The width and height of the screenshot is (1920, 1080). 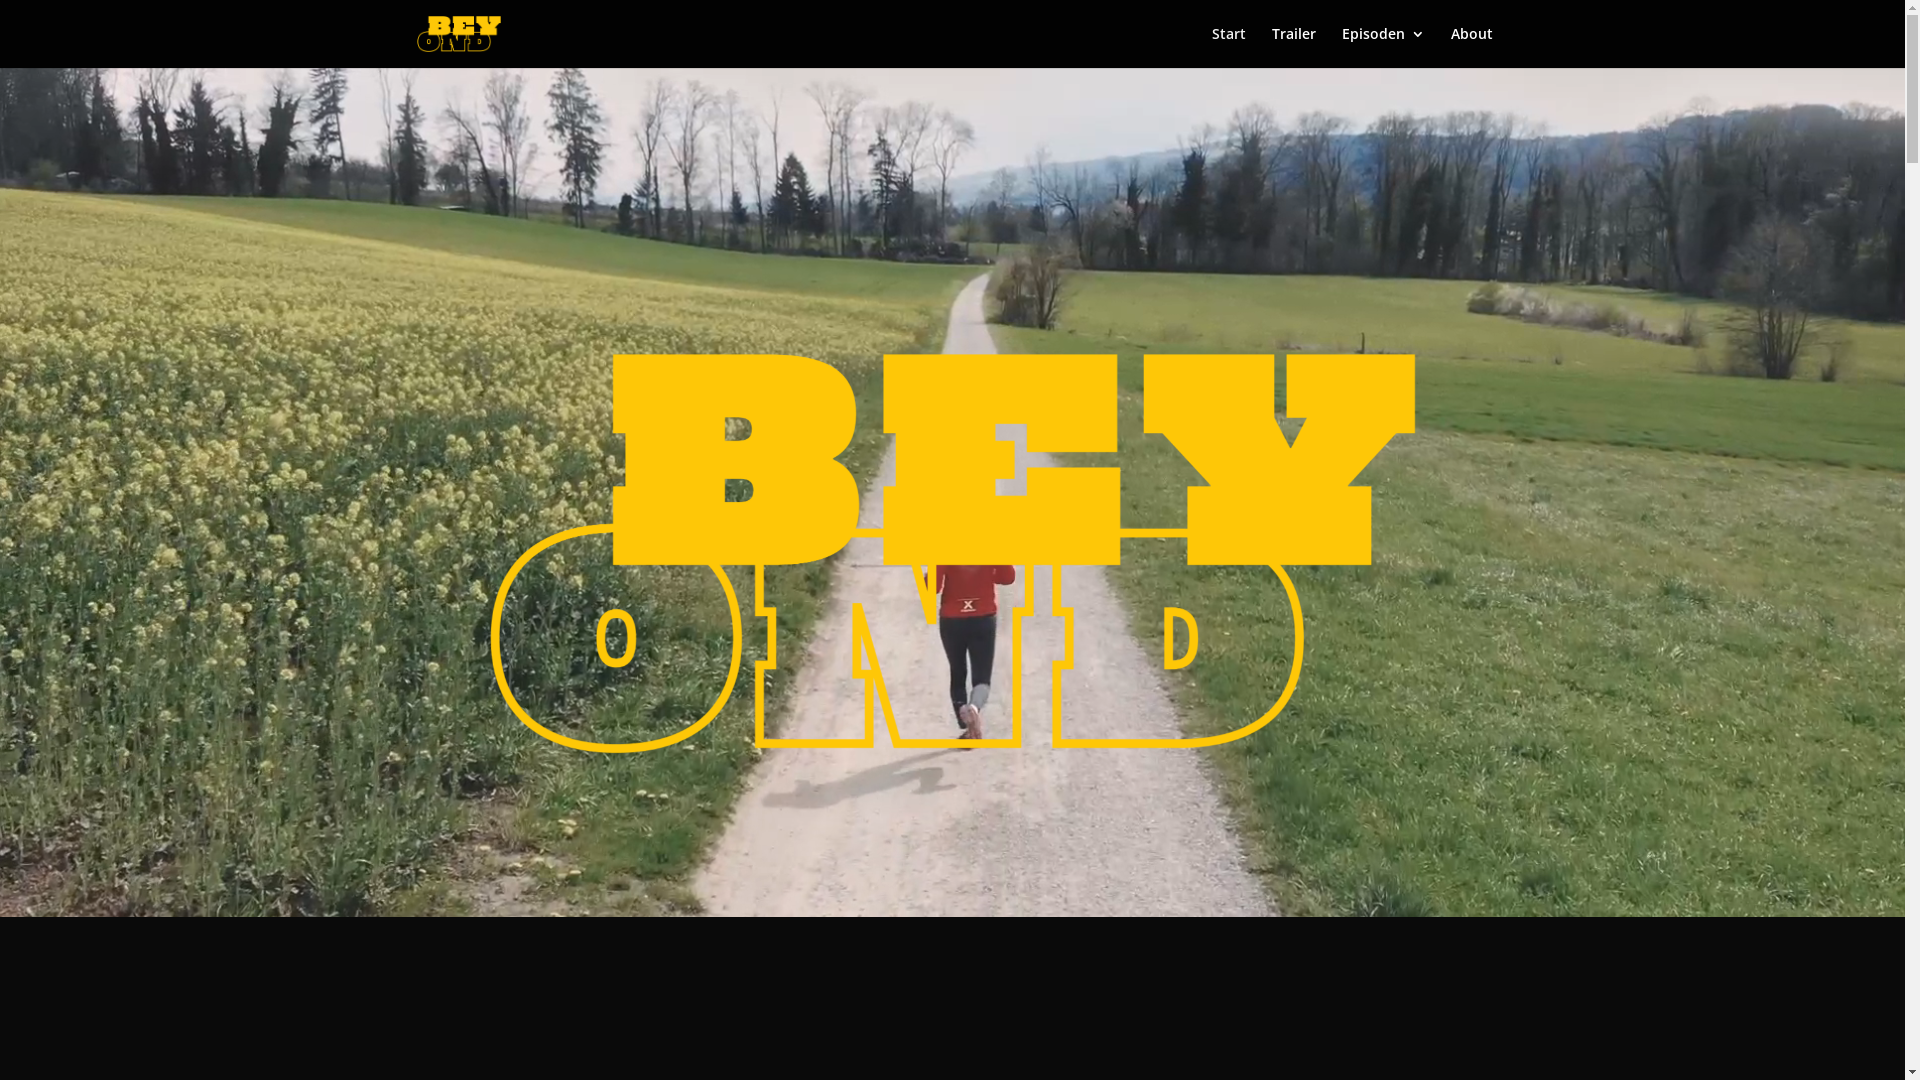 What do you see at coordinates (1471, 48) in the screenshot?
I see `About` at bounding box center [1471, 48].